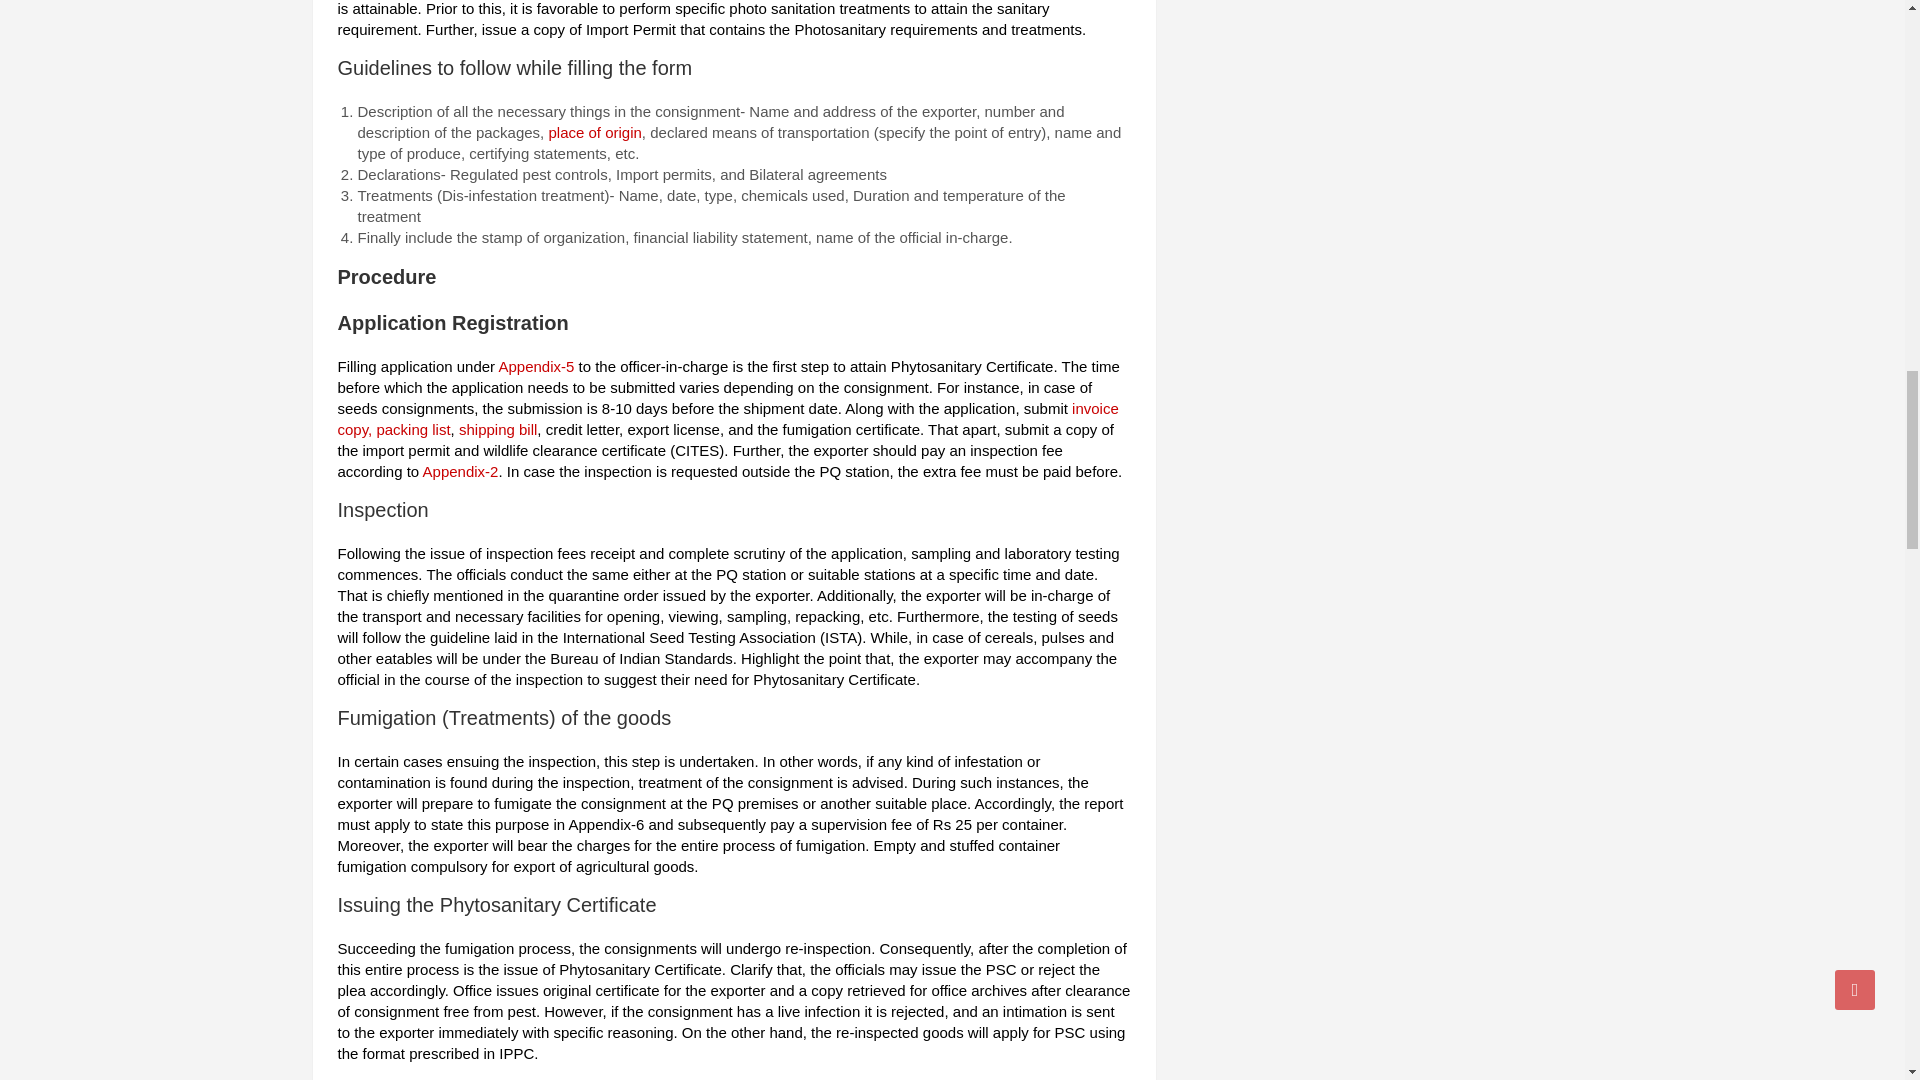 This screenshot has width=1920, height=1080. I want to click on place of origin, so click(594, 132).